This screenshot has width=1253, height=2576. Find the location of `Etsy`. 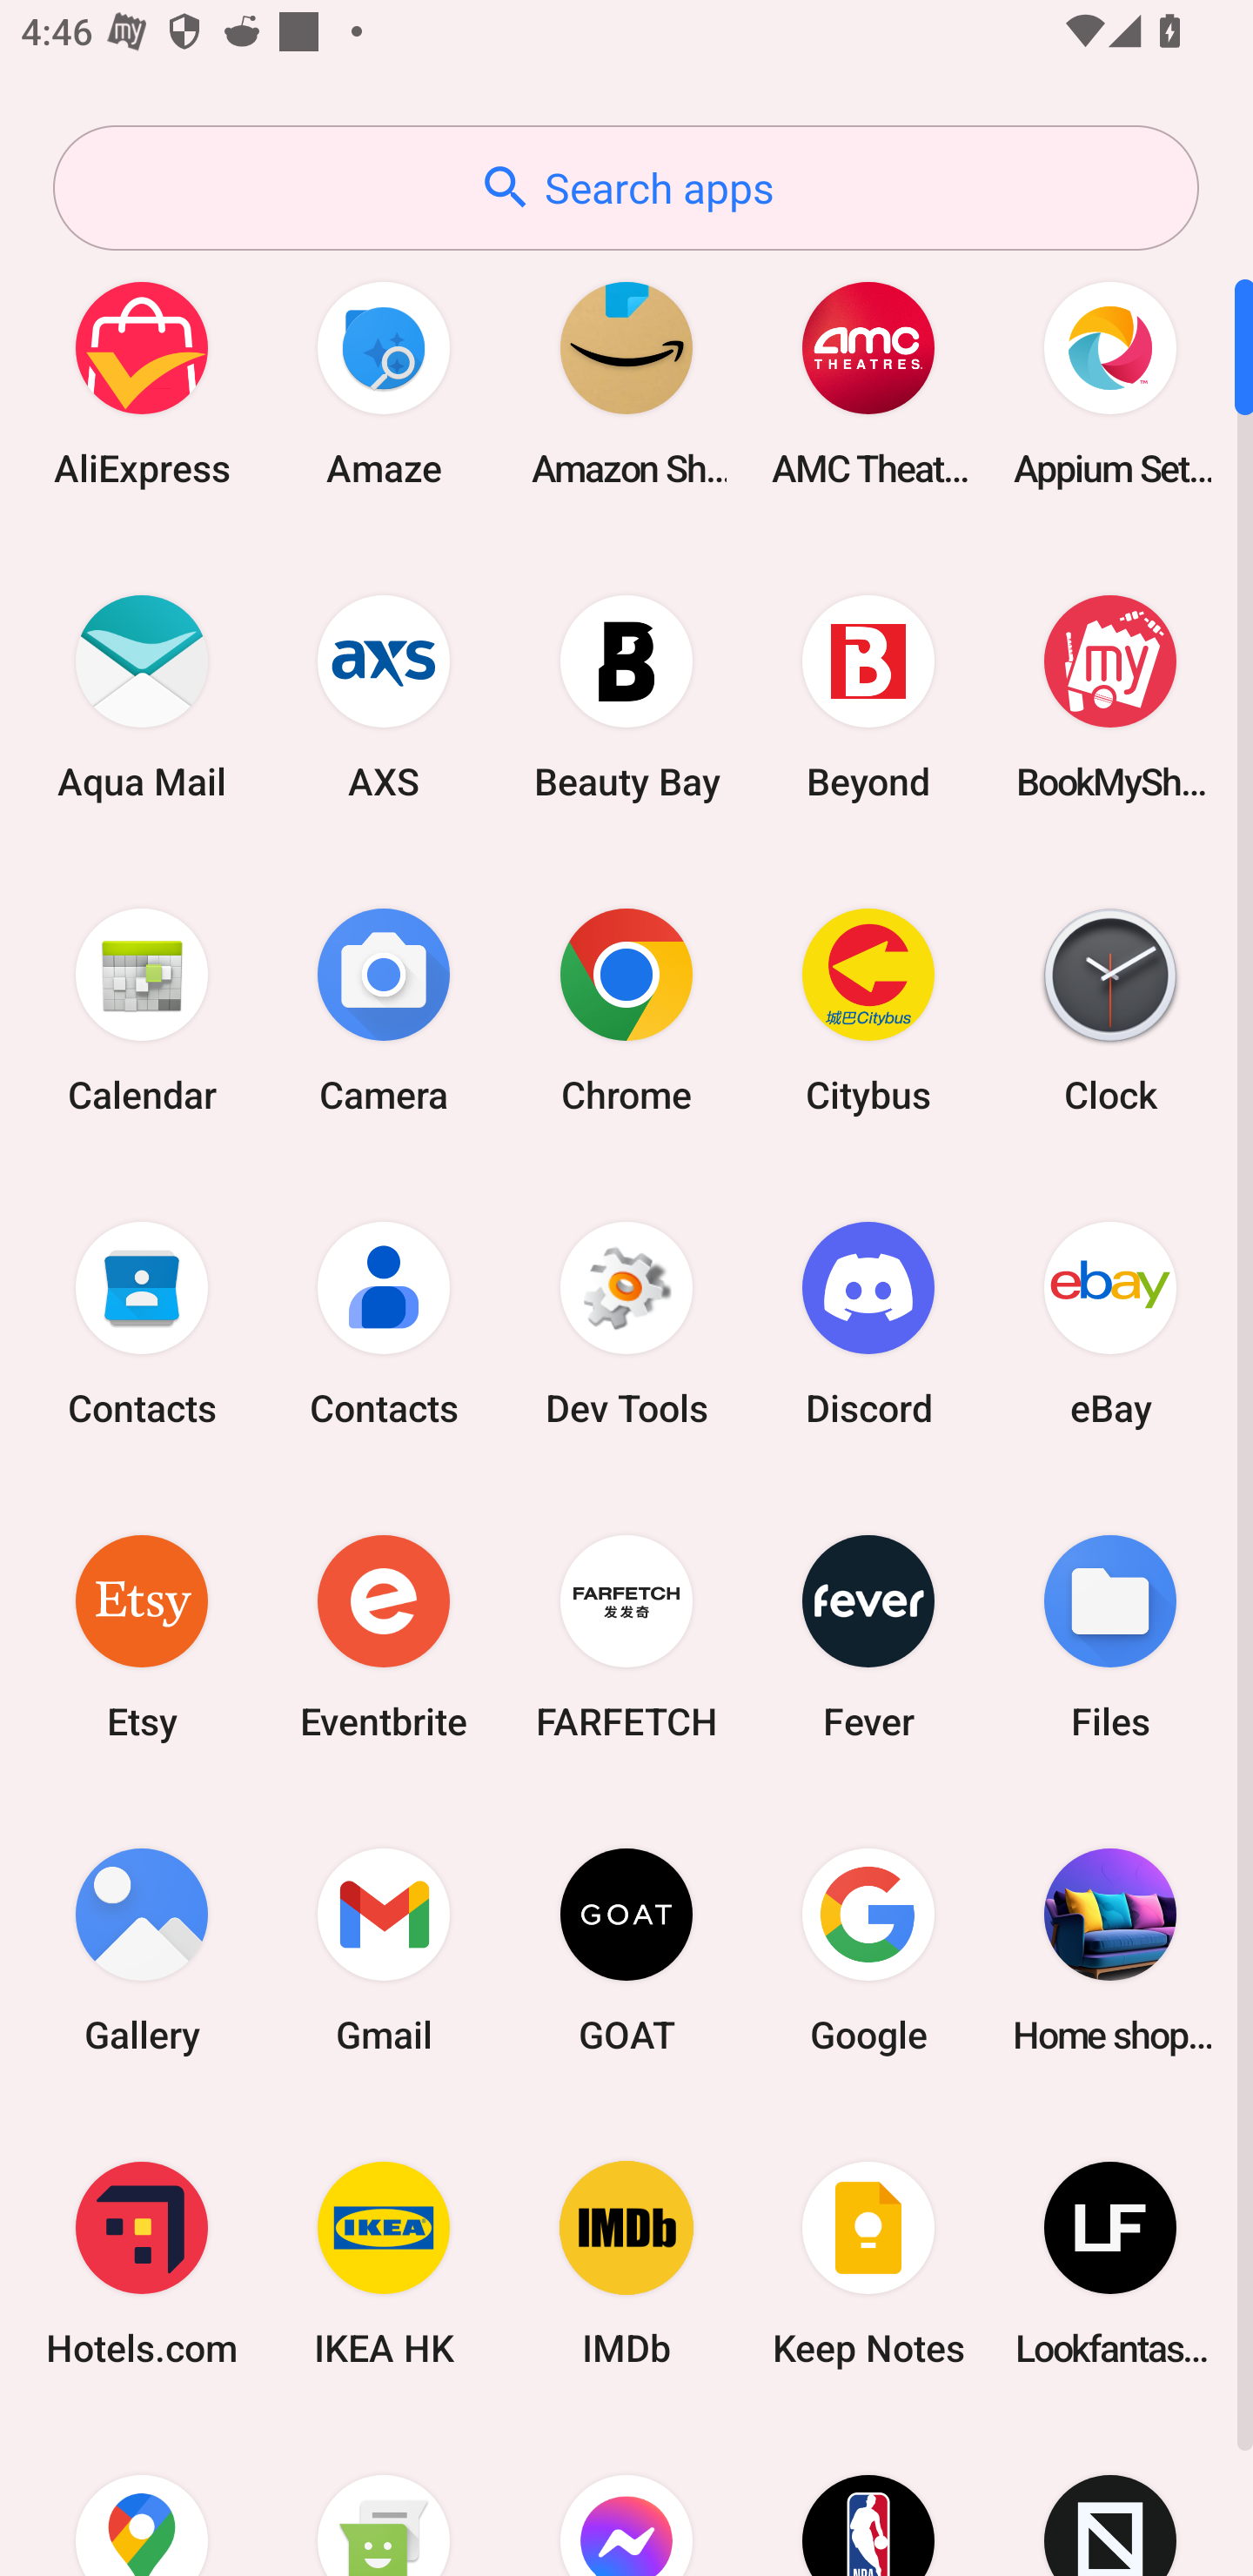

Etsy is located at coordinates (142, 1636).